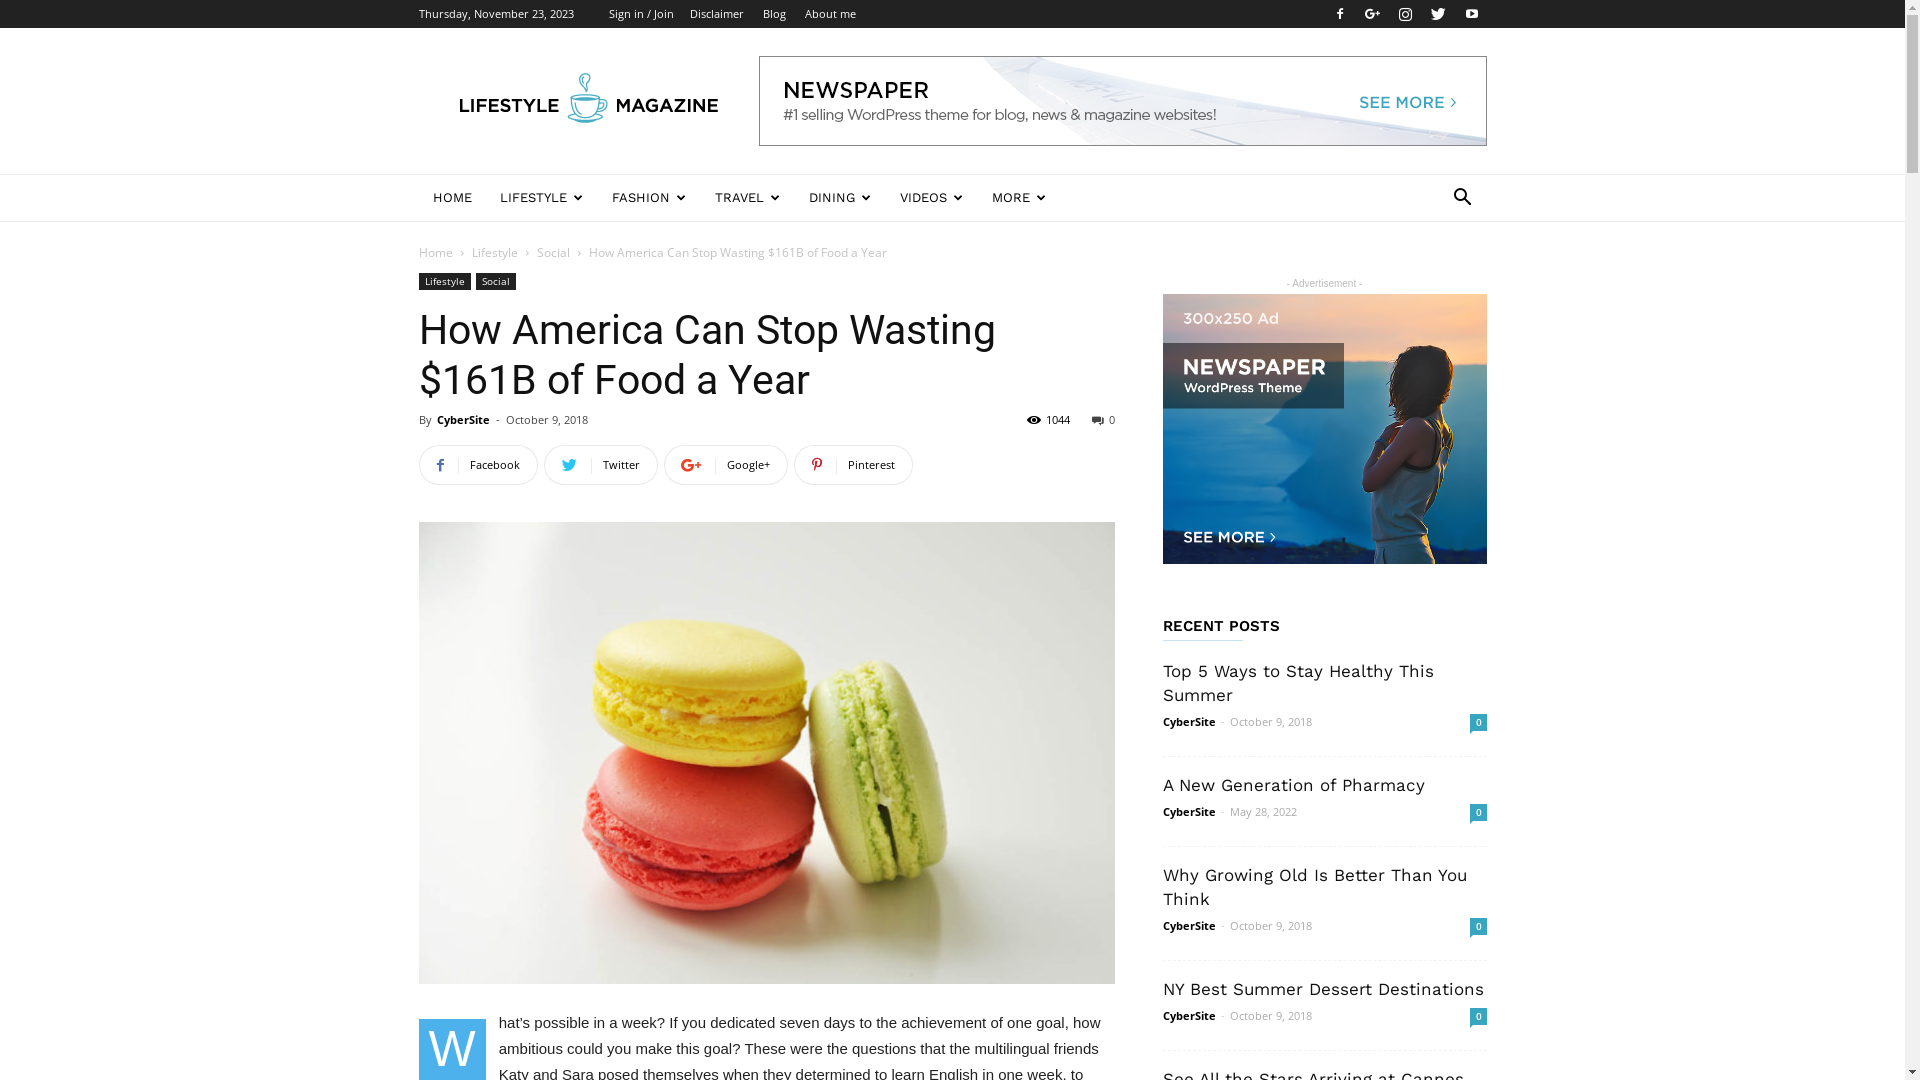 The width and height of the screenshot is (1920, 1080). Describe the element at coordinates (1188, 722) in the screenshot. I see `CyberSite` at that location.